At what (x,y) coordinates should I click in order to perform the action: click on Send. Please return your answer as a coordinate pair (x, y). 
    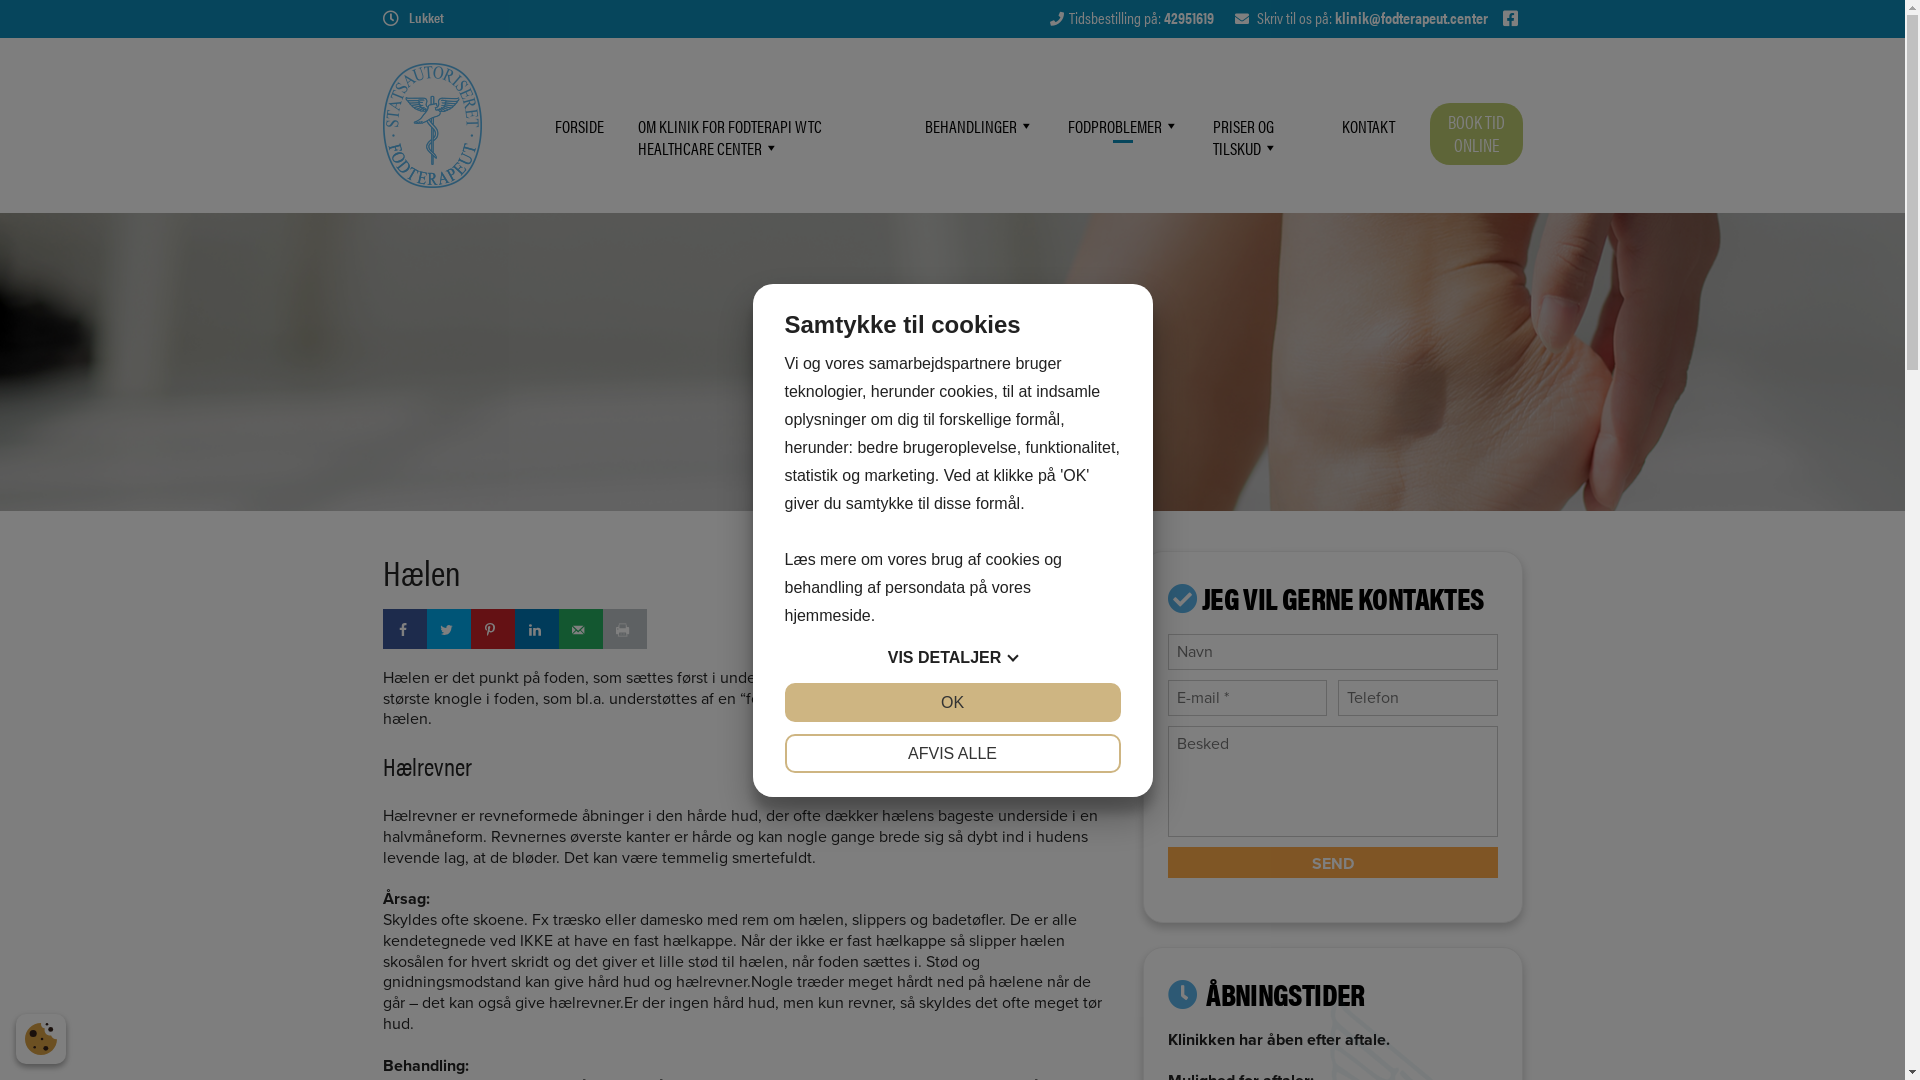
    Looking at the image, I should click on (1333, 862).